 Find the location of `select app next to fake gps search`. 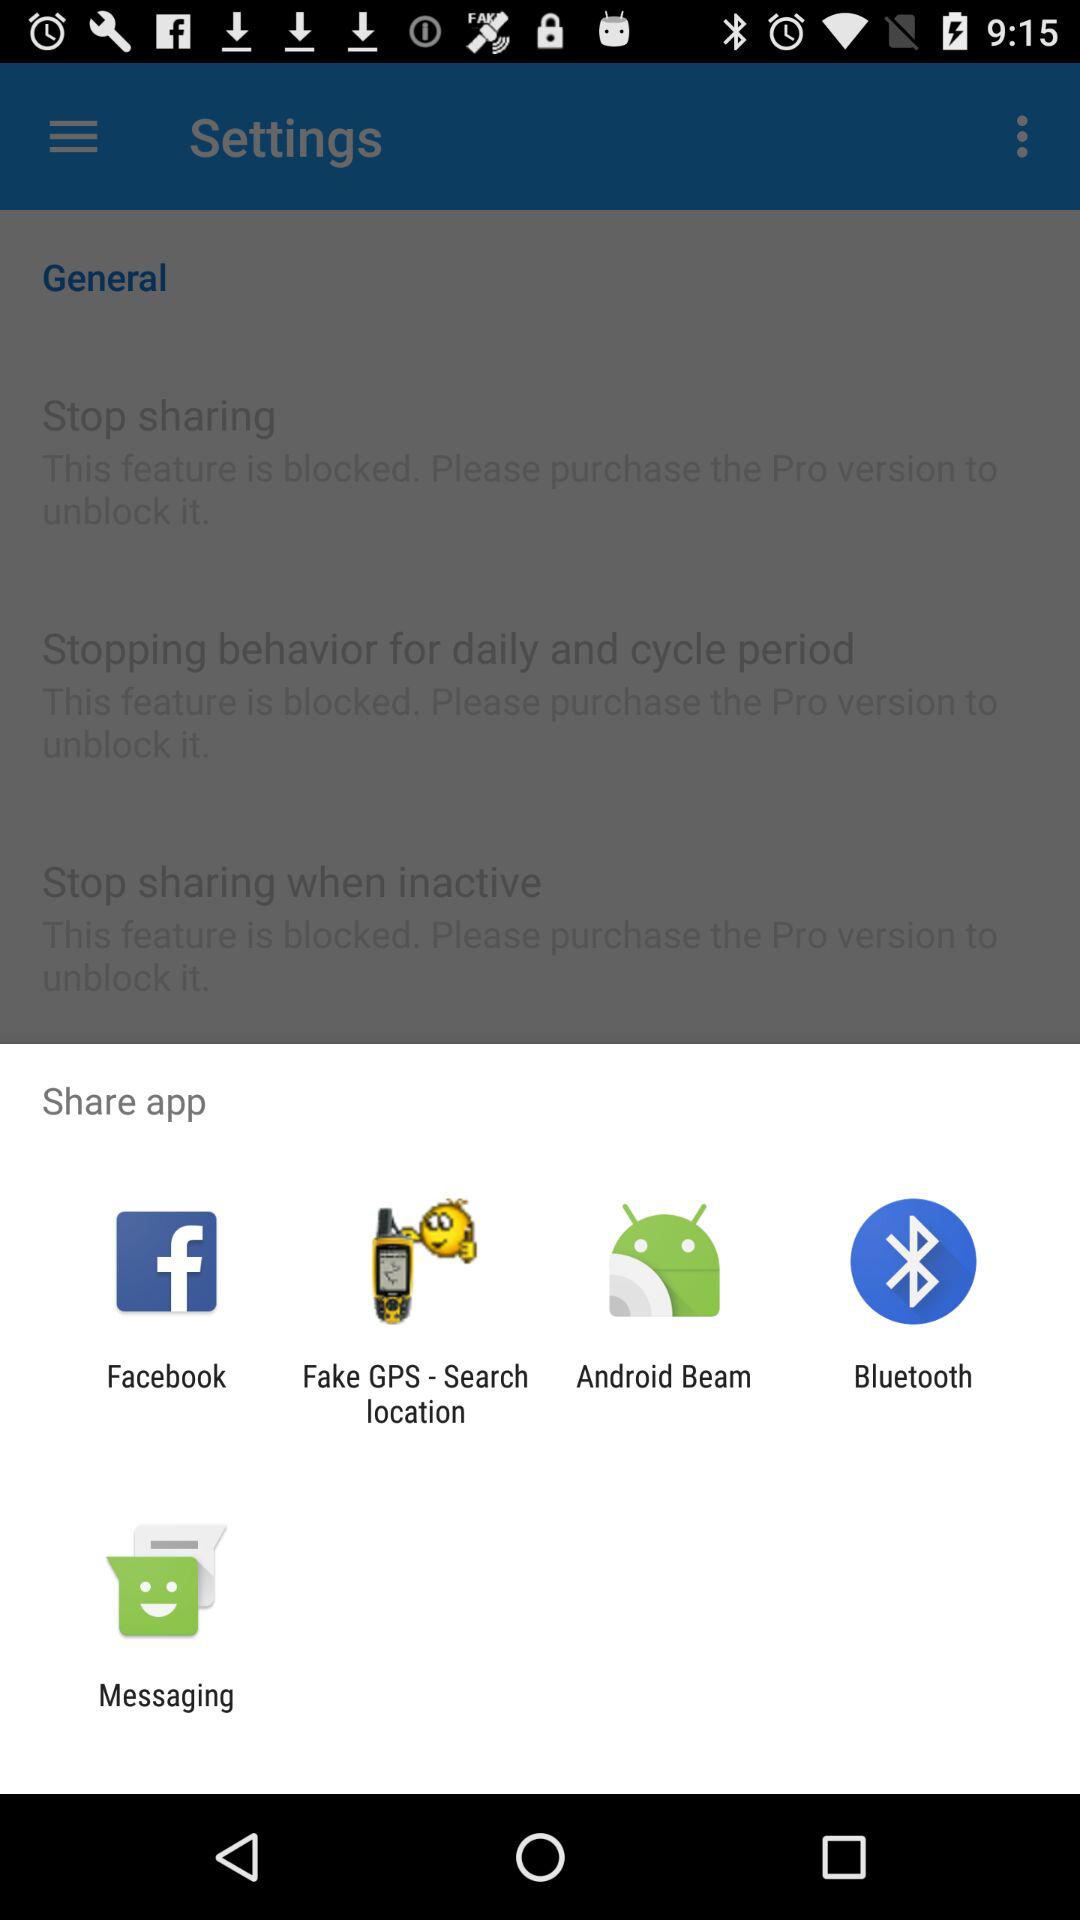

select app next to fake gps search is located at coordinates (166, 1393).